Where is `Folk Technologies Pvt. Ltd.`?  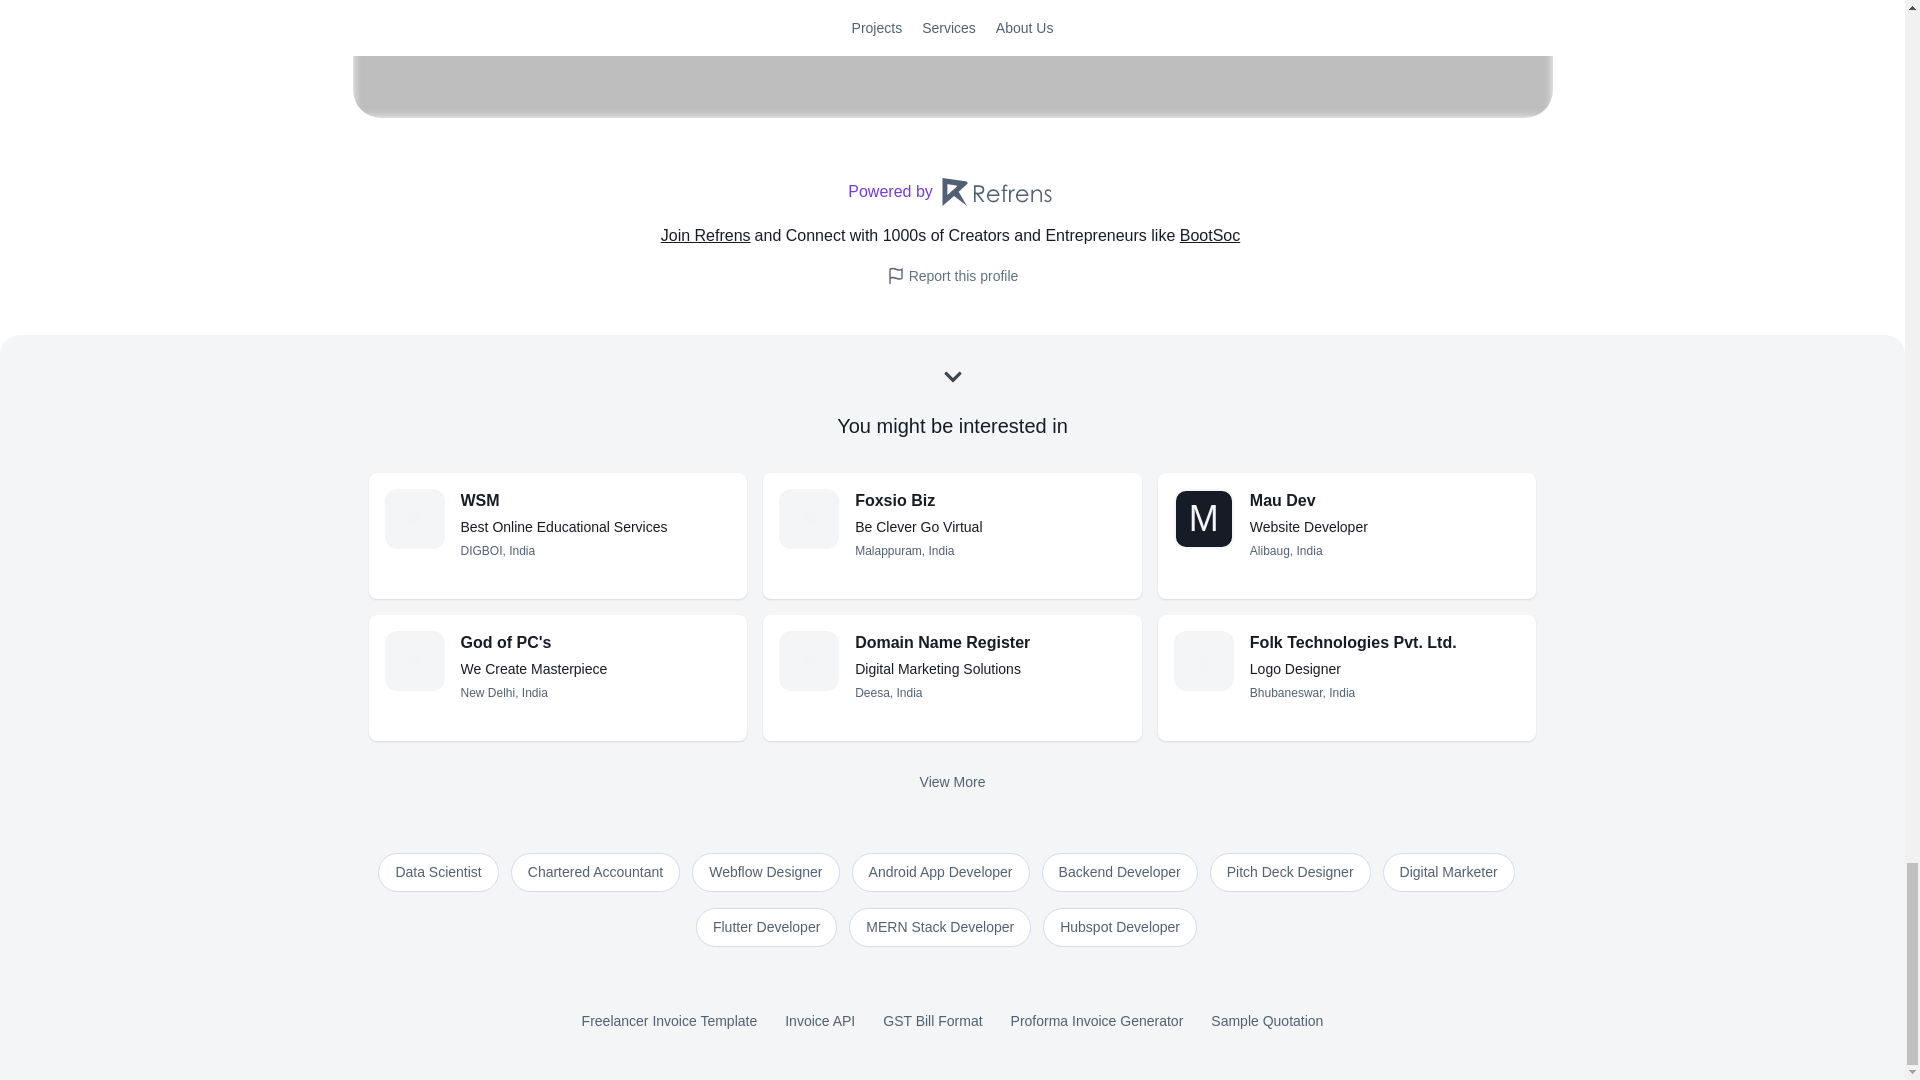
Folk Technologies Pvt. Ltd. is located at coordinates (1384, 642).